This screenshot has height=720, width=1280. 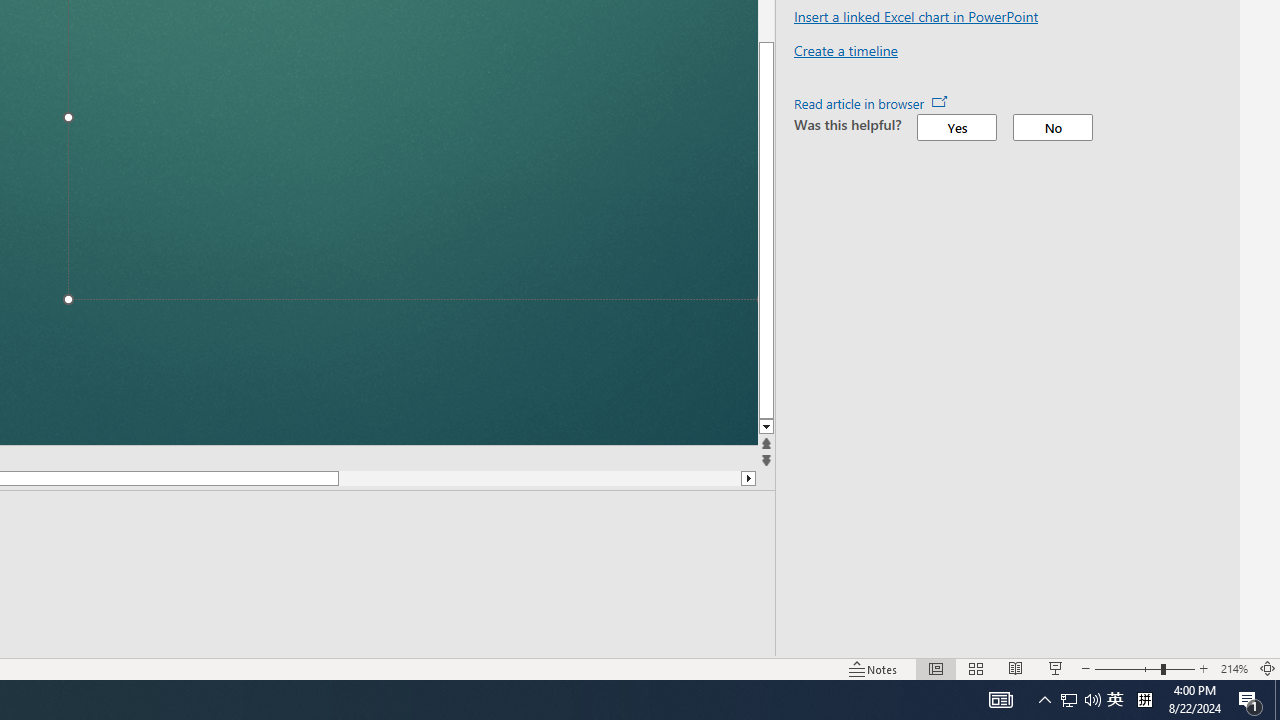 I want to click on Read article in browser, so click(x=870, y=104).